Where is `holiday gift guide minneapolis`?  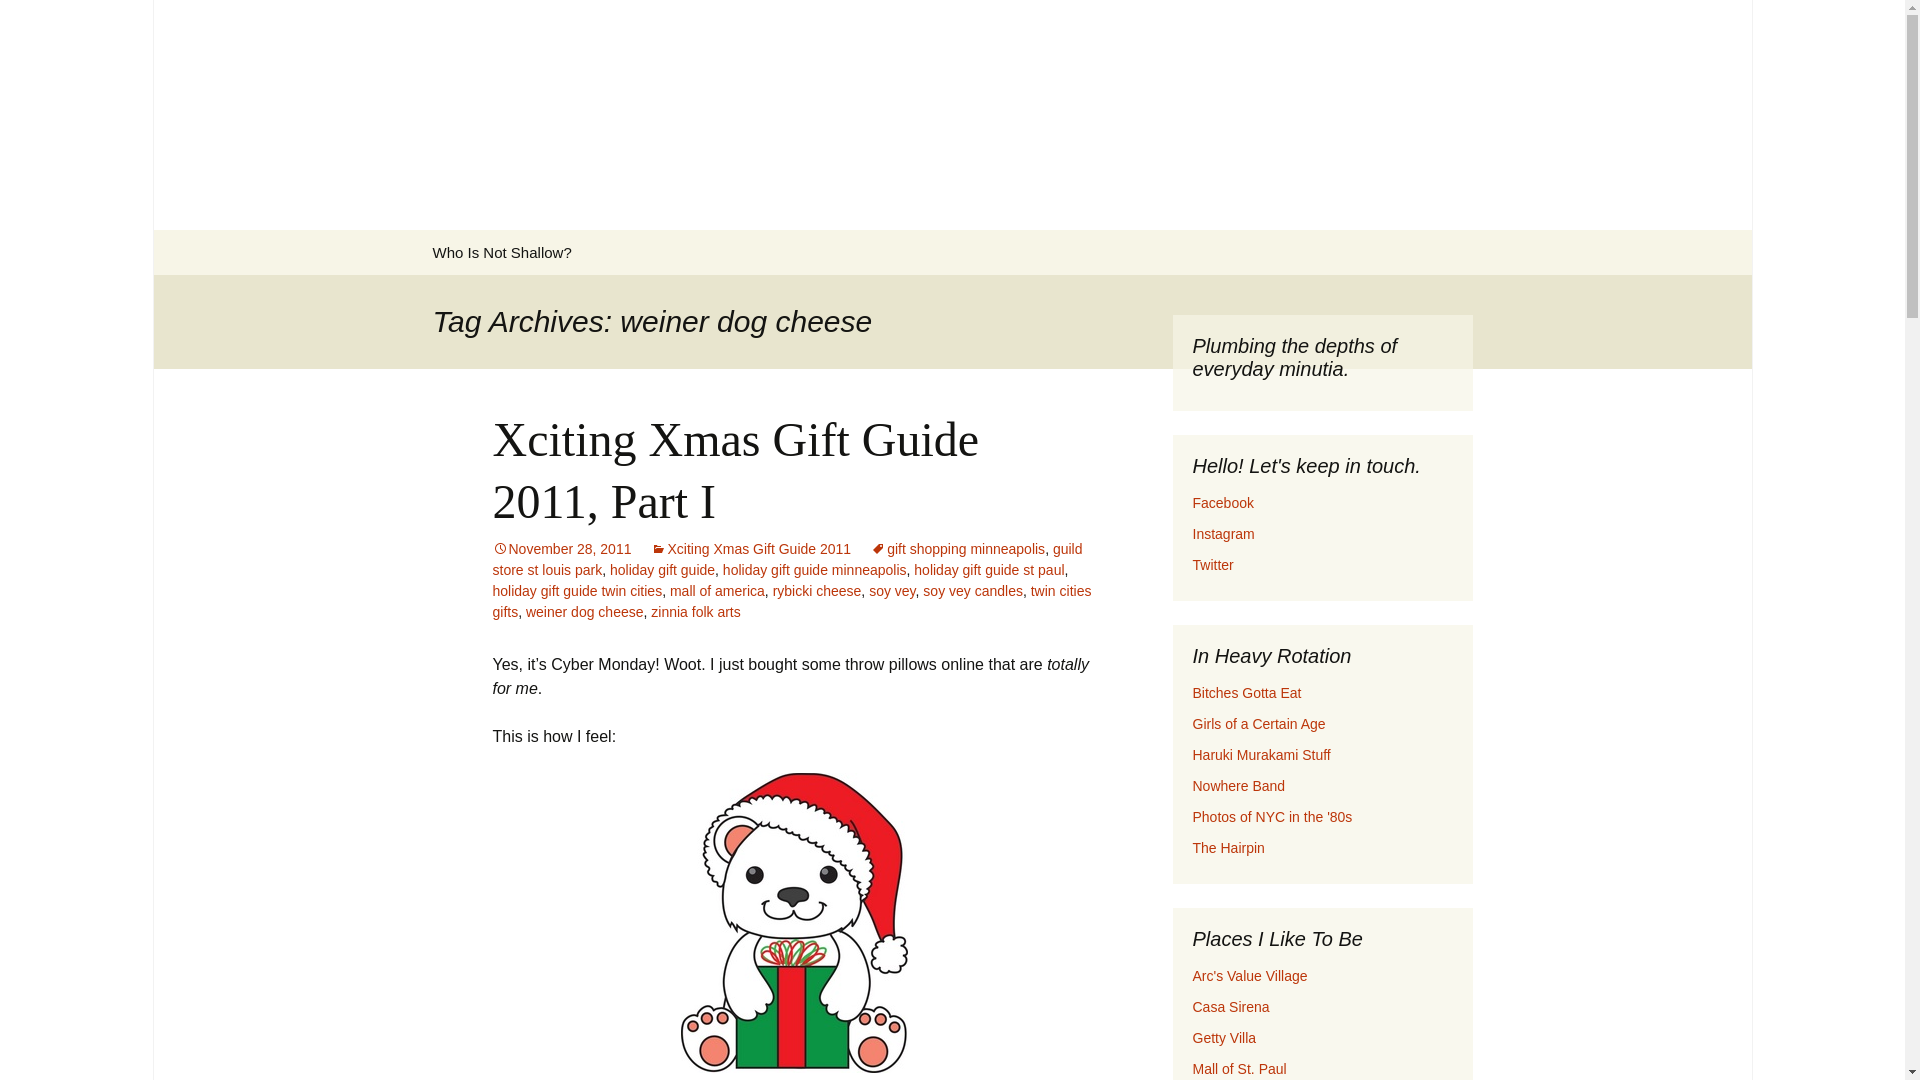 holiday gift guide minneapolis is located at coordinates (814, 569).